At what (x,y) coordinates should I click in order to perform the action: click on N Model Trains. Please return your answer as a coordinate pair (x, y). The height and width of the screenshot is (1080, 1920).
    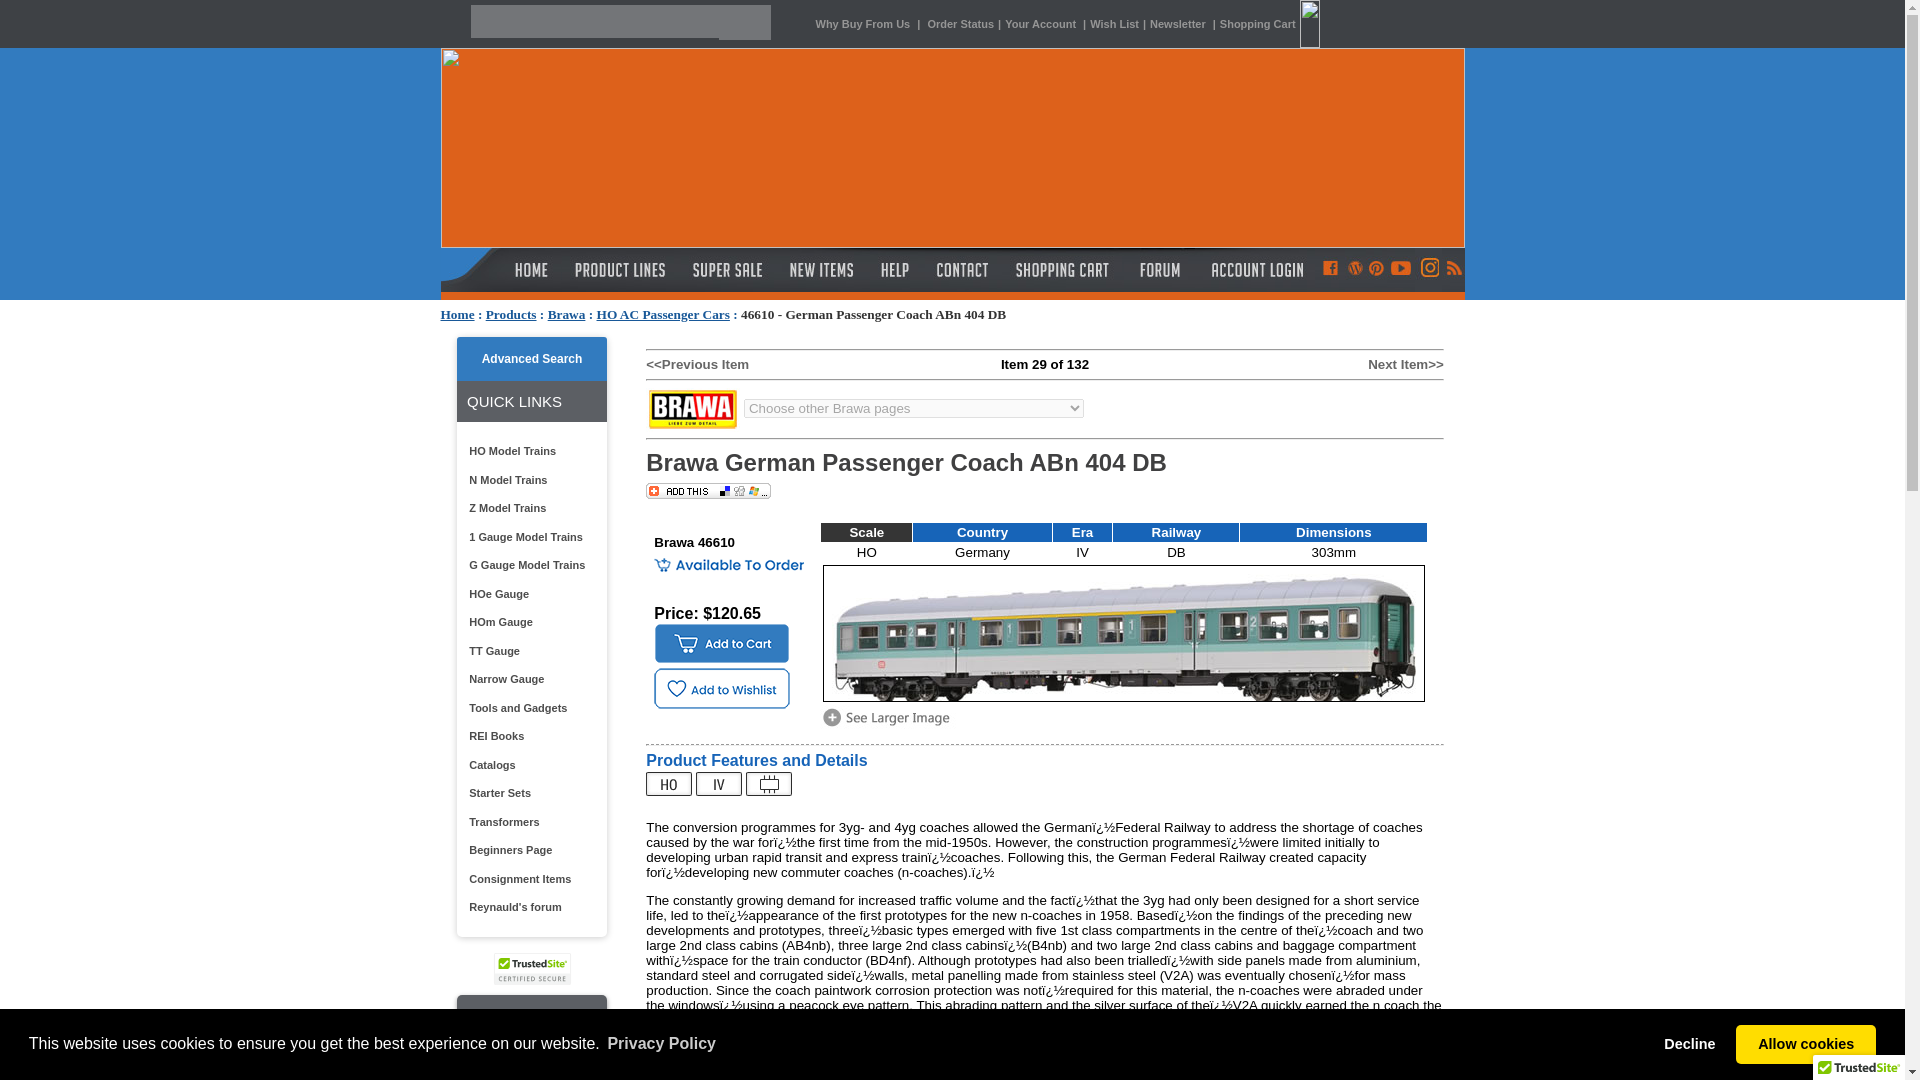
    Looking at the image, I should click on (528, 480).